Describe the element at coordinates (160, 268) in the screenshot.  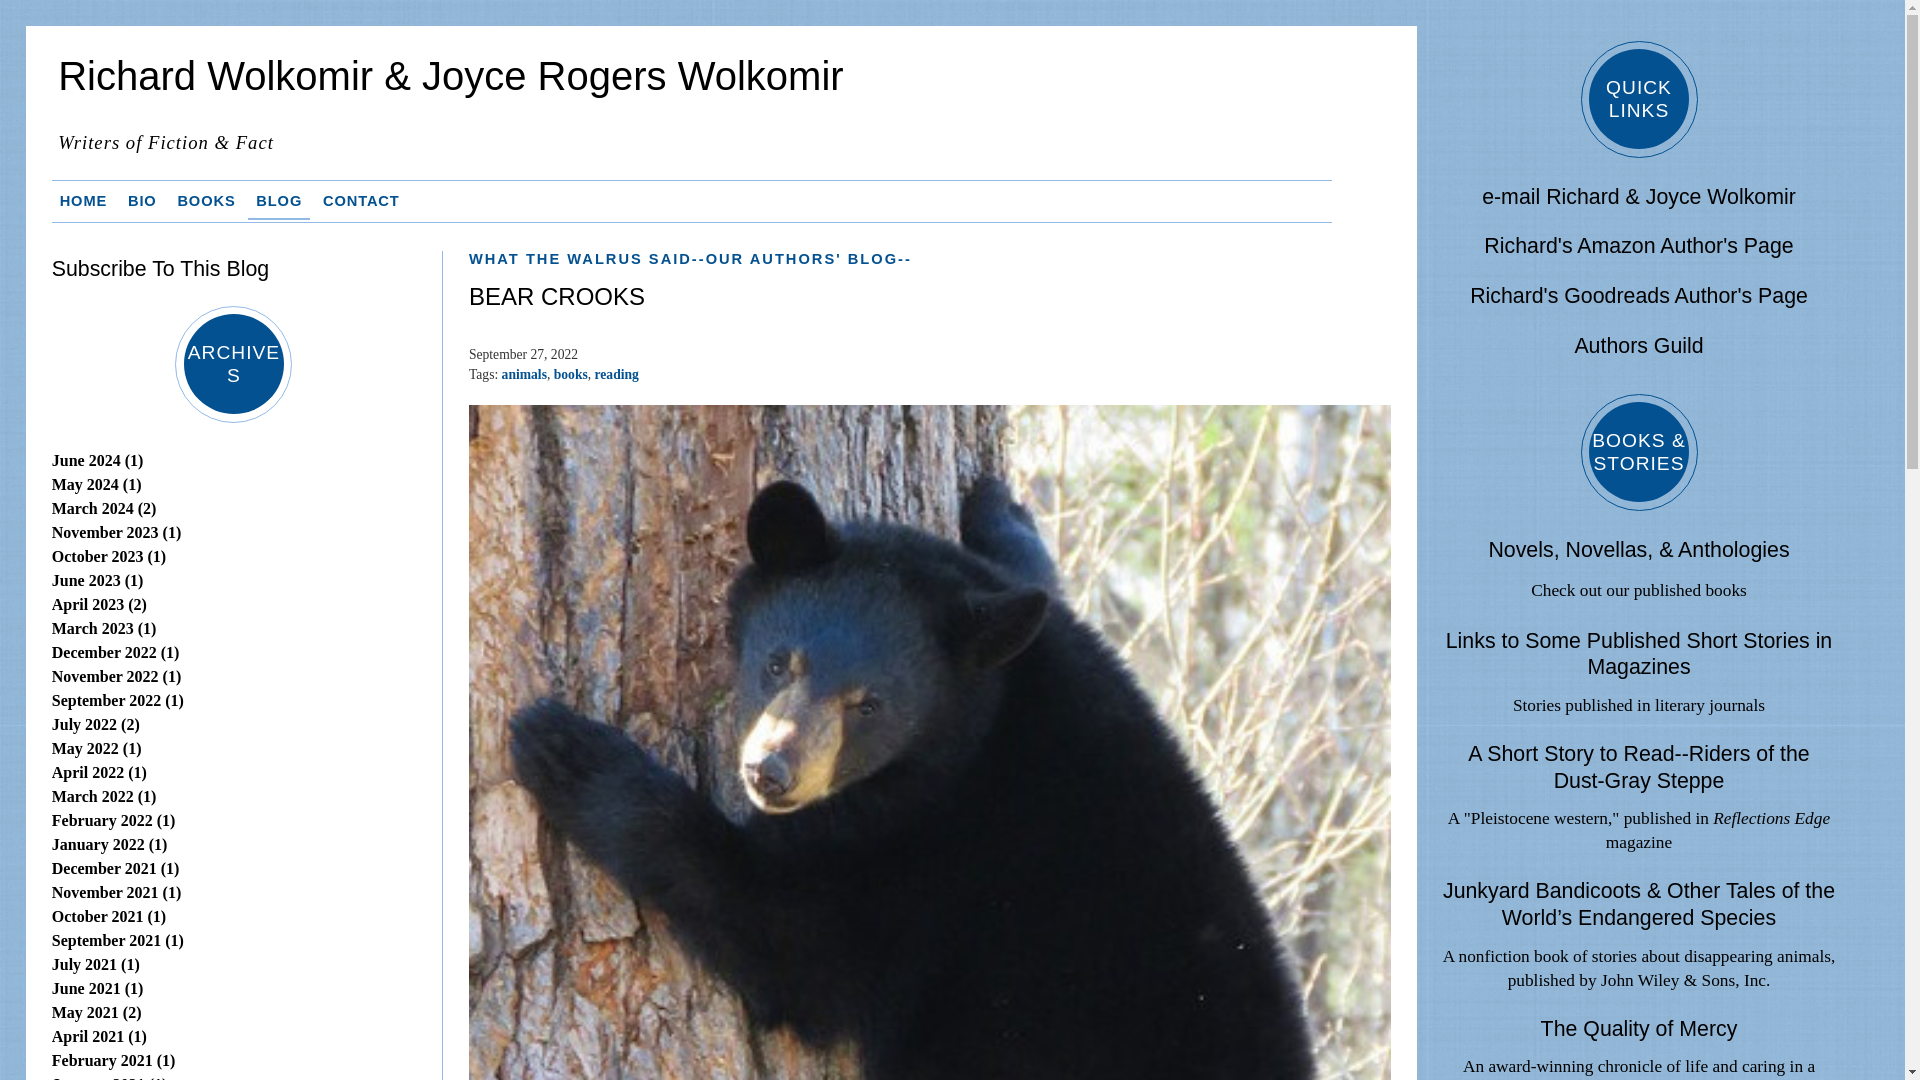
I see `Subscribe To This Blog` at that location.